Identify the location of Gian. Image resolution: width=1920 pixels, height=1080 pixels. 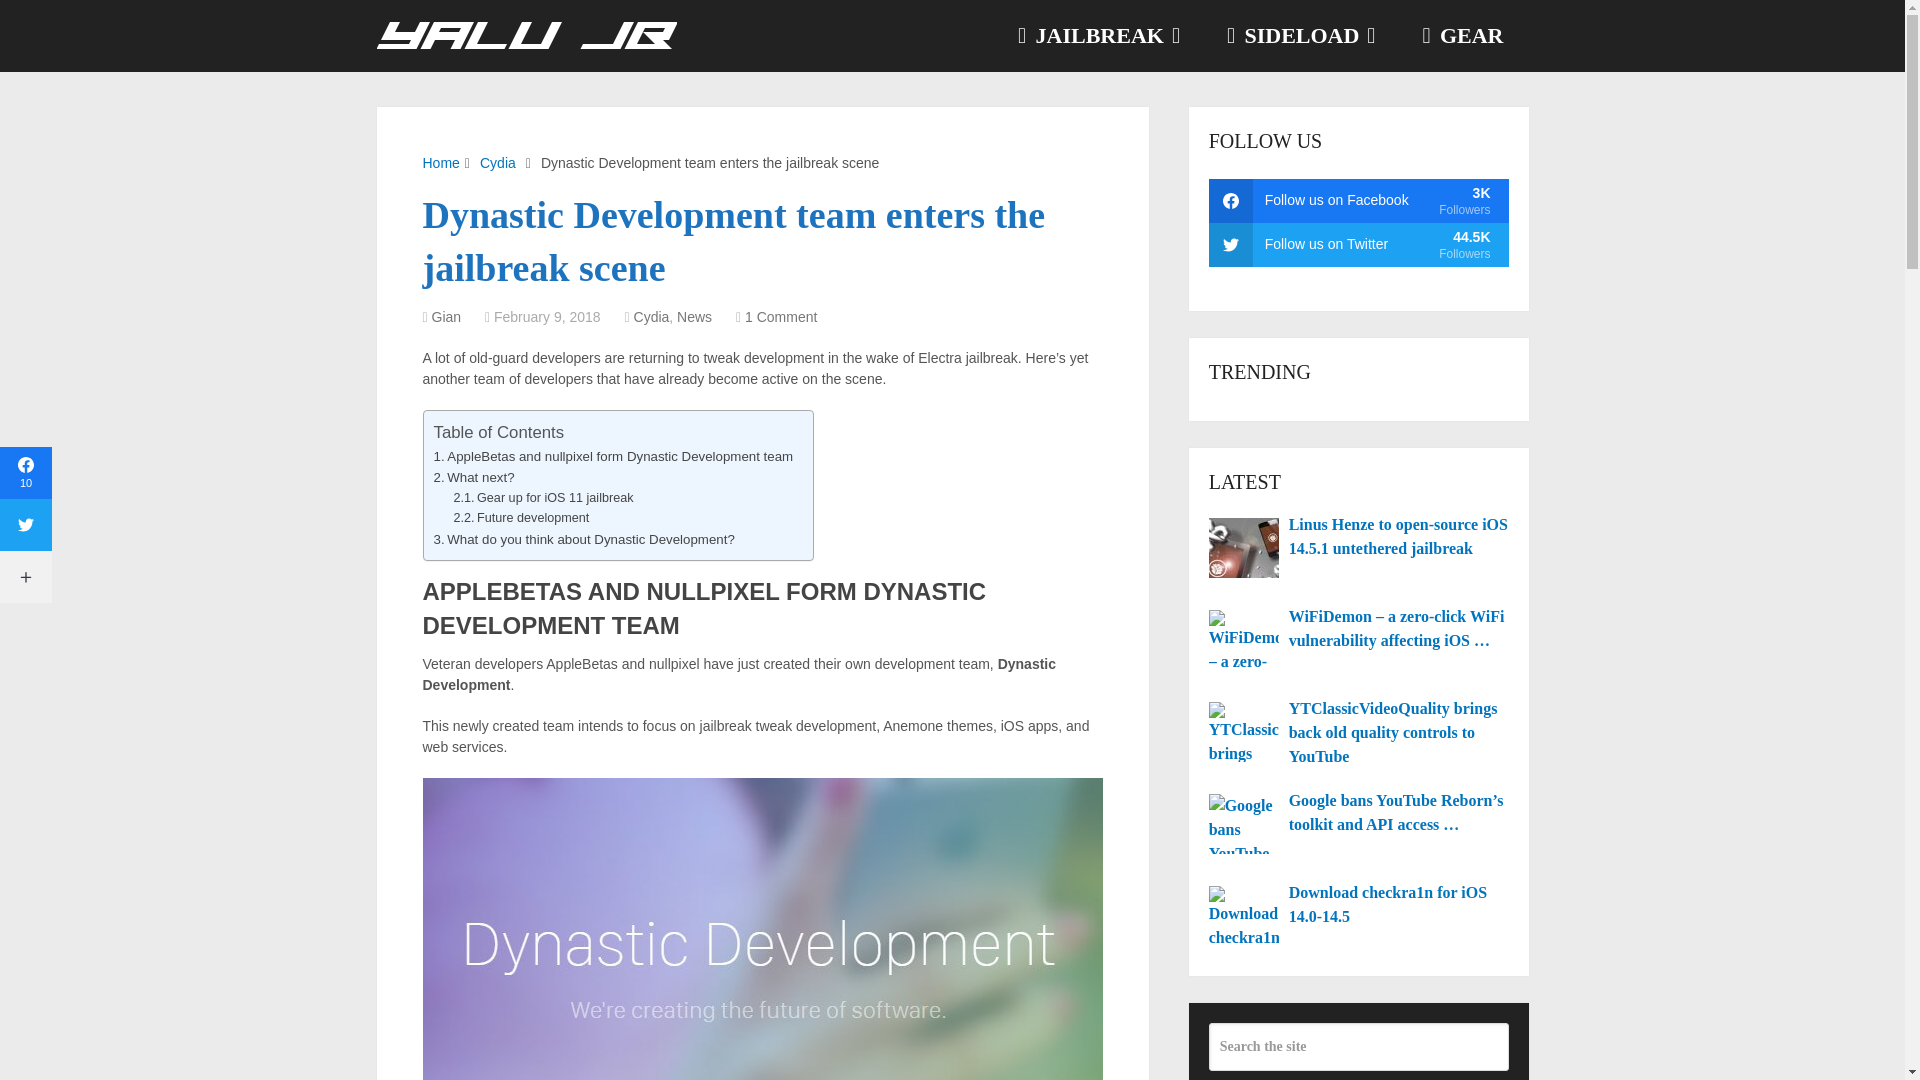
(447, 316).